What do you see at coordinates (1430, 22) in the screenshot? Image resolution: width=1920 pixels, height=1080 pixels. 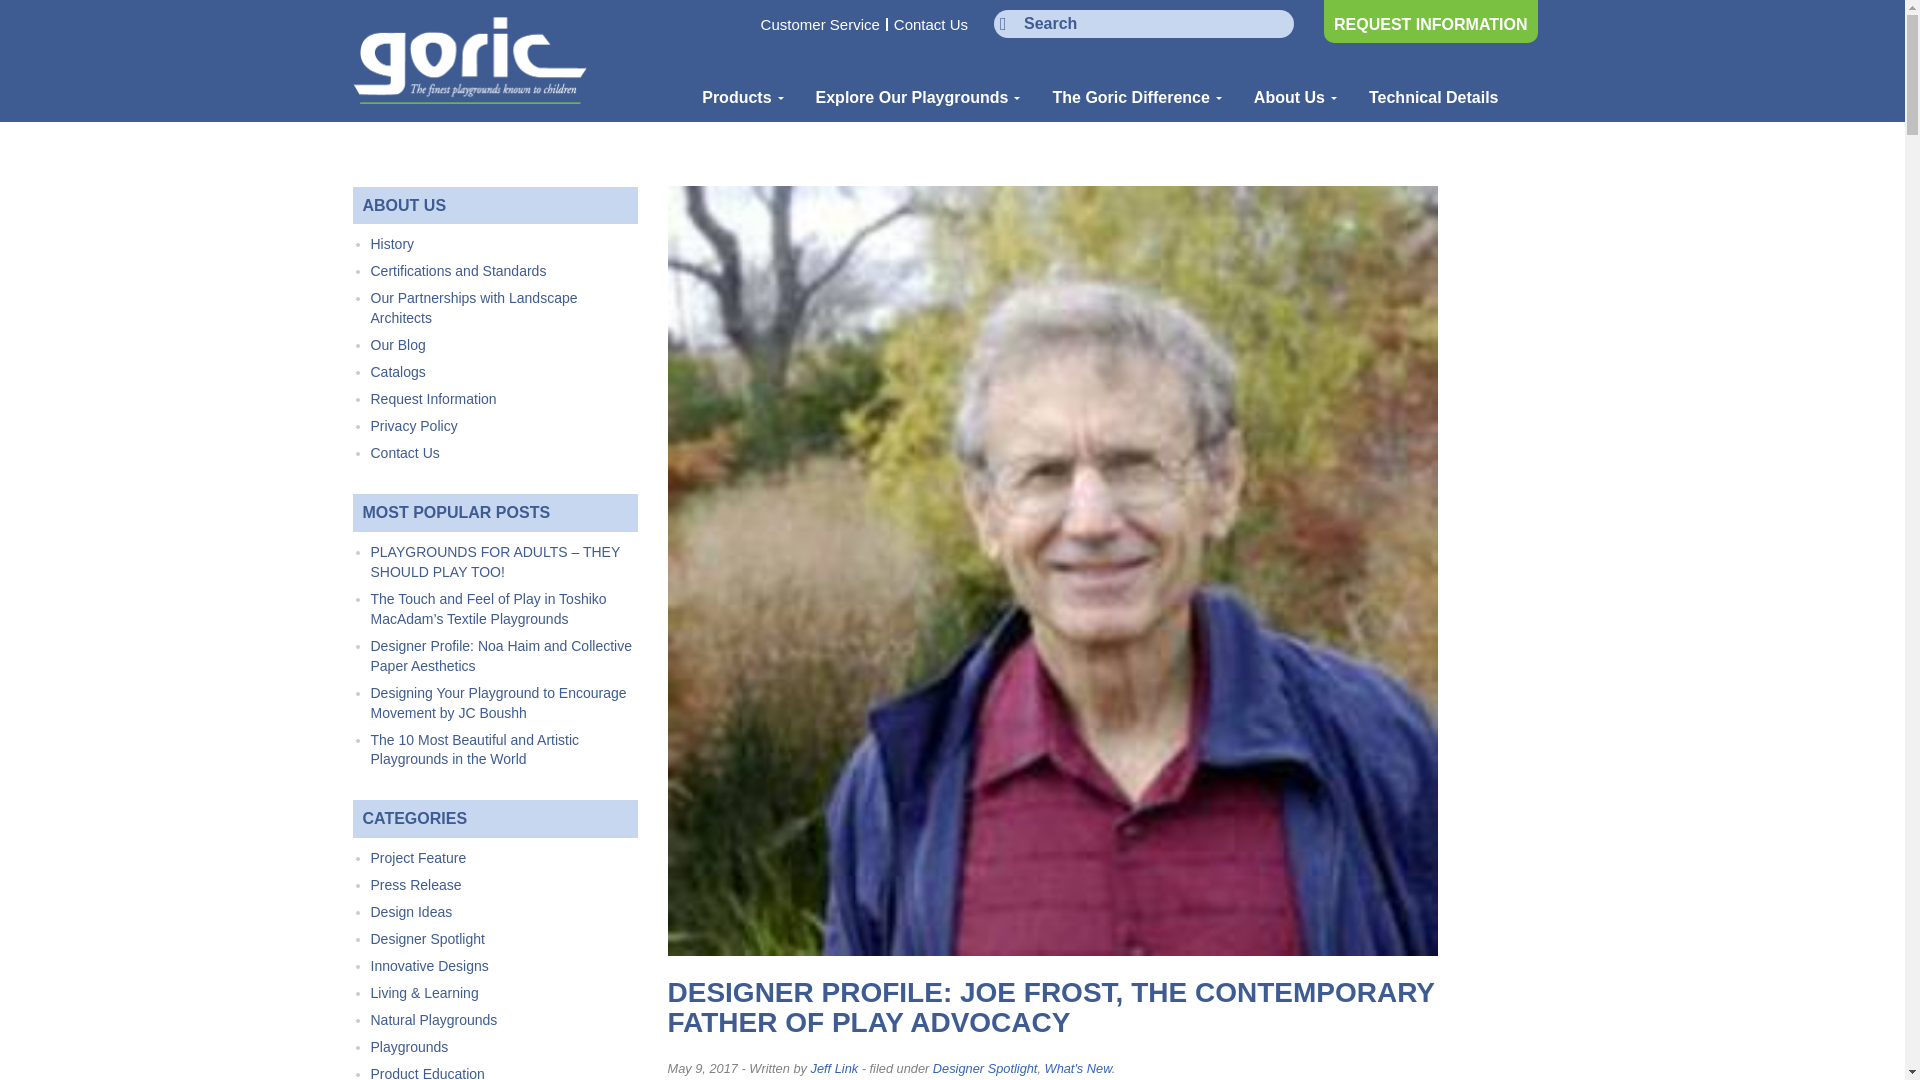 I see `REQUEST INFORMATION` at bounding box center [1430, 22].